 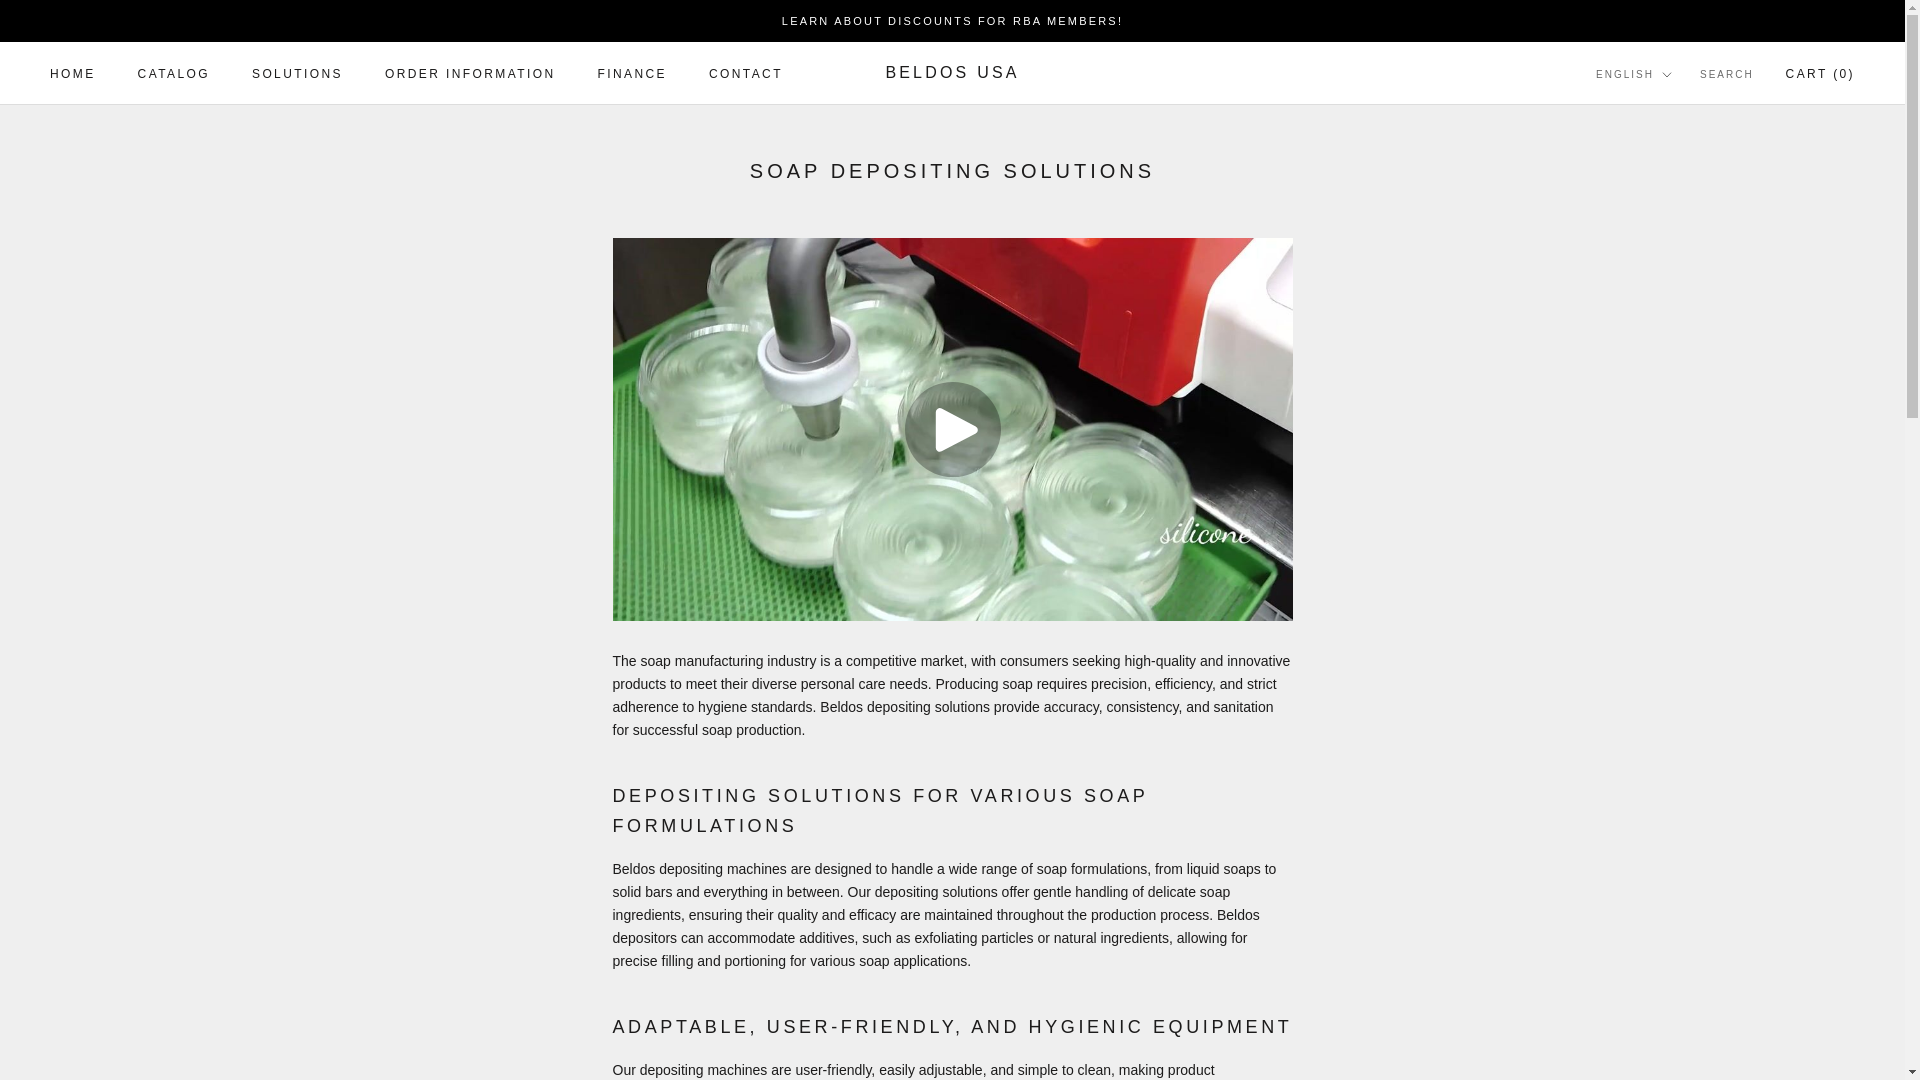 What do you see at coordinates (632, 74) in the screenshot?
I see `LEARN ABOUT DISCOUNTS FOR RBA MEMBERS!` at bounding box center [632, 74].